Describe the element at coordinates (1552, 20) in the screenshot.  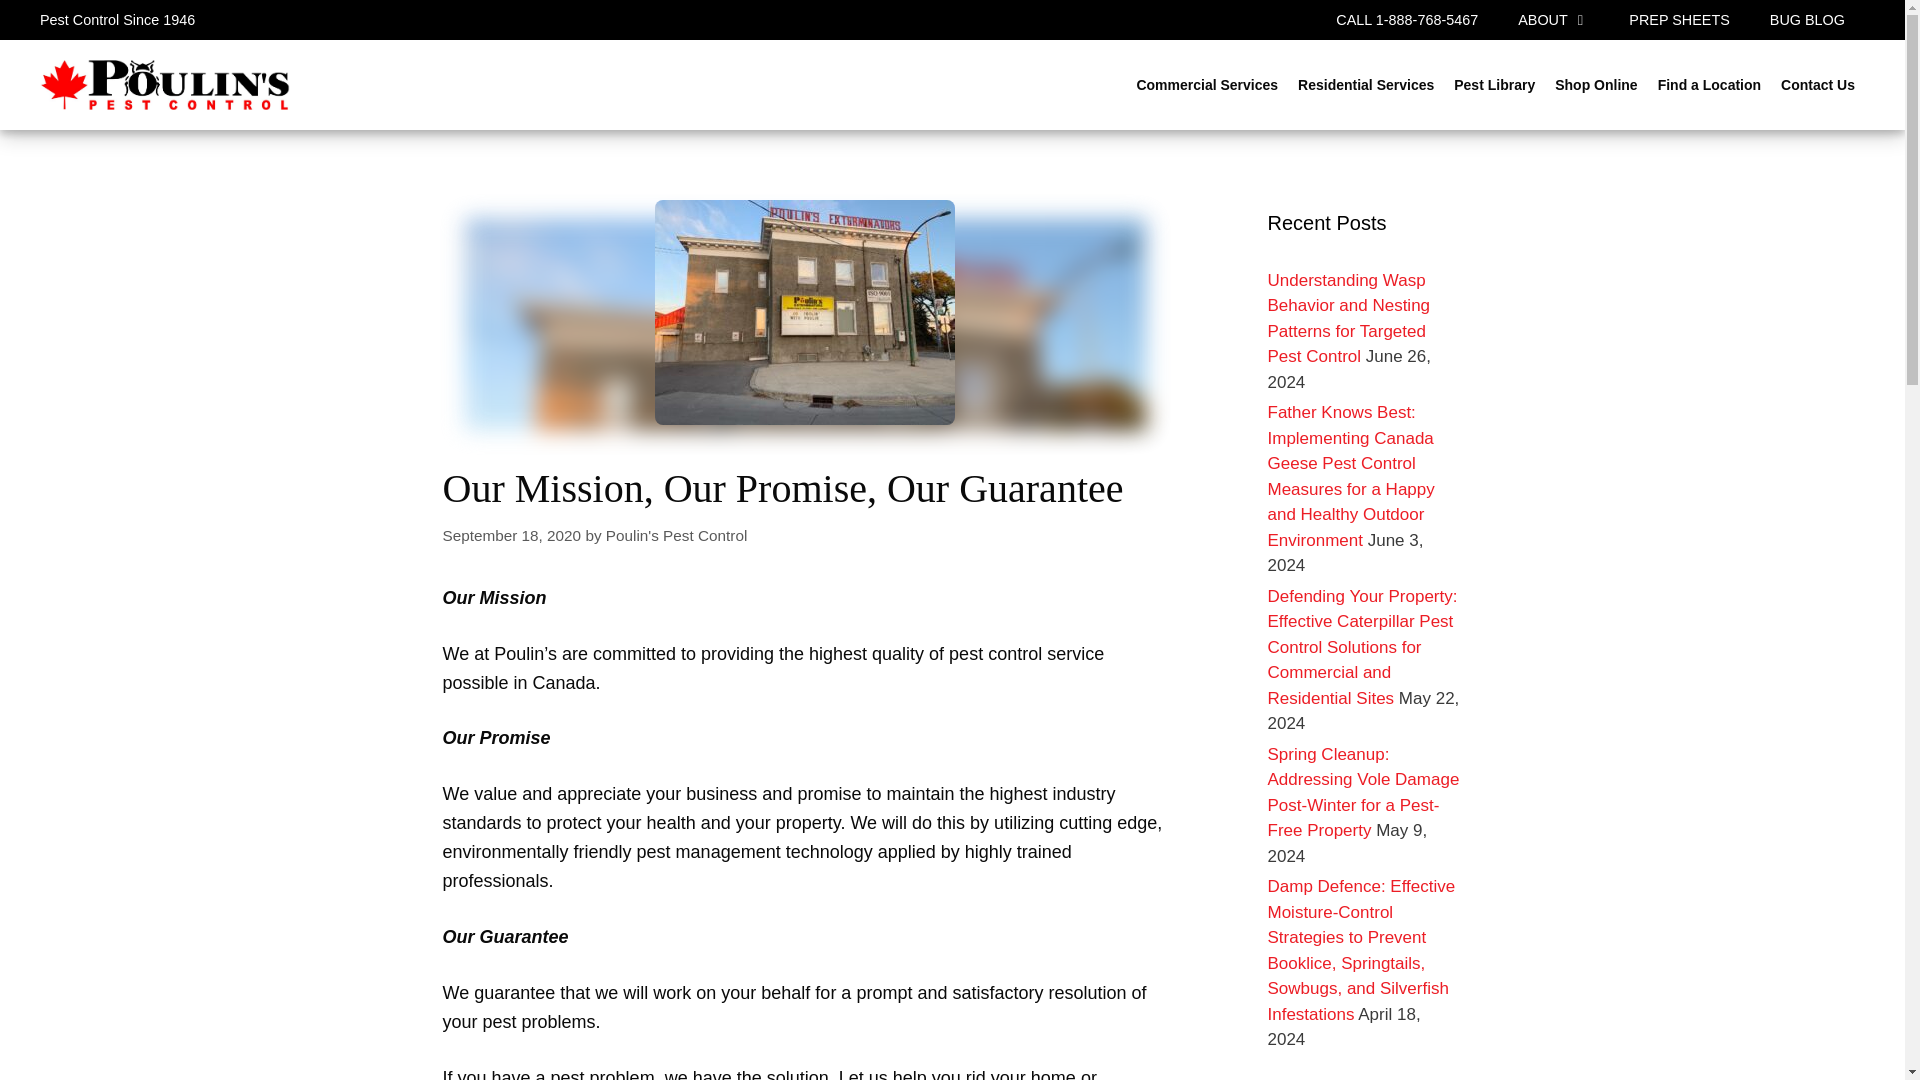
I see `ABOUT` at that location.